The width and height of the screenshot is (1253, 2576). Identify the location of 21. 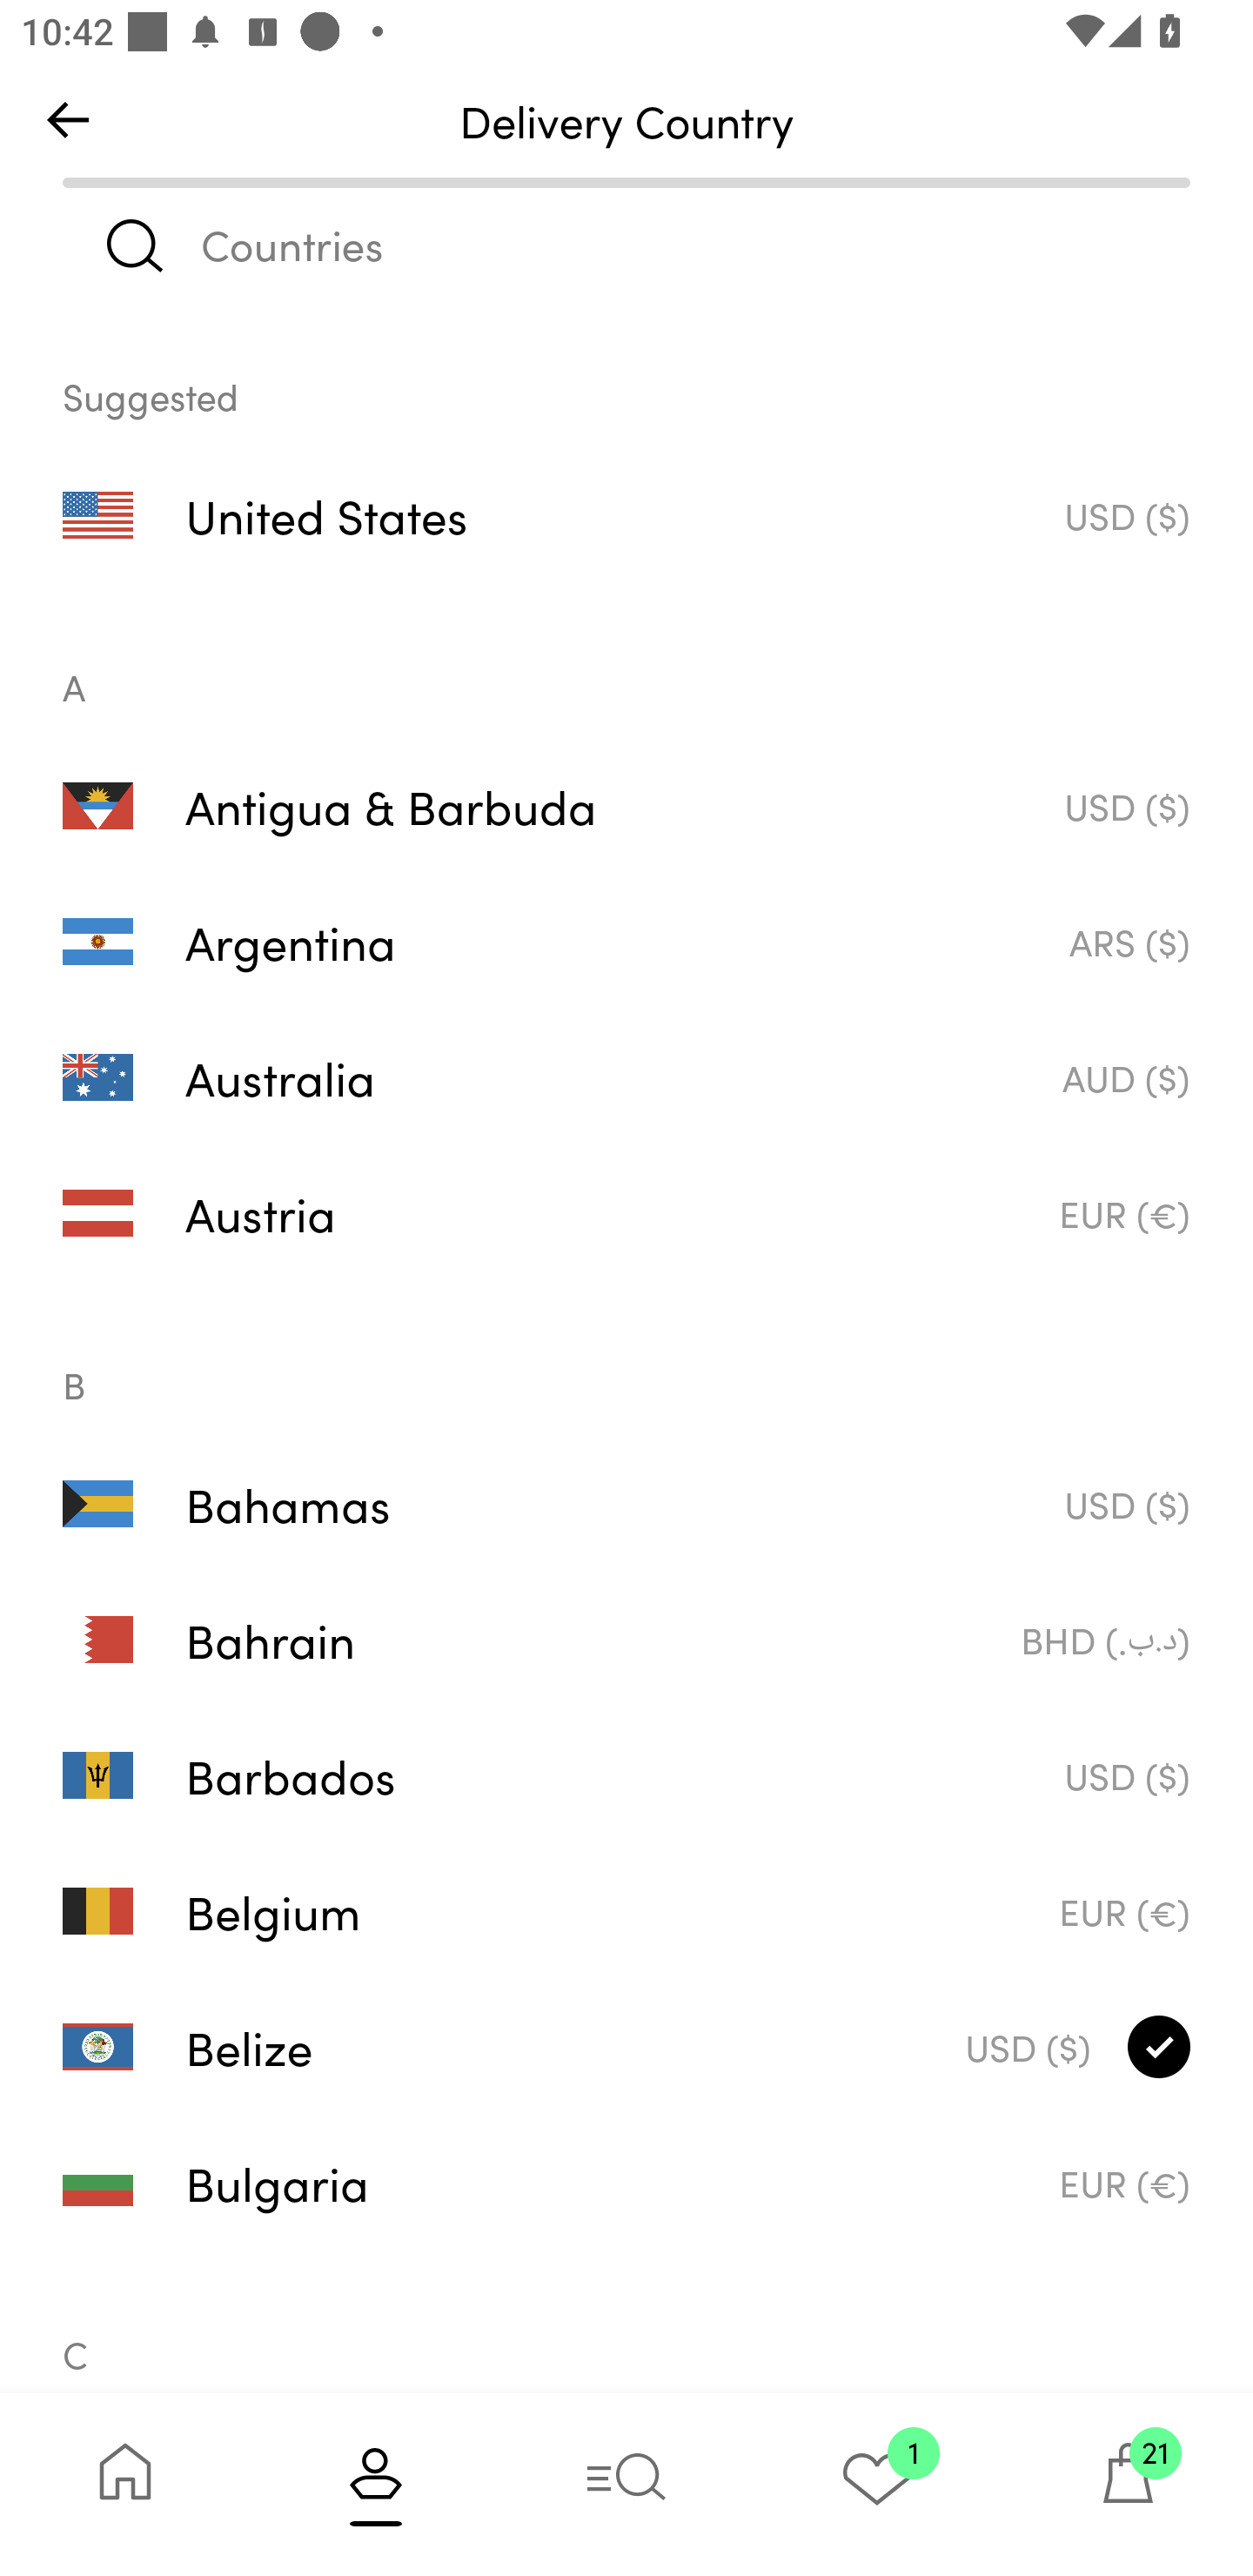
(1128, 2484).